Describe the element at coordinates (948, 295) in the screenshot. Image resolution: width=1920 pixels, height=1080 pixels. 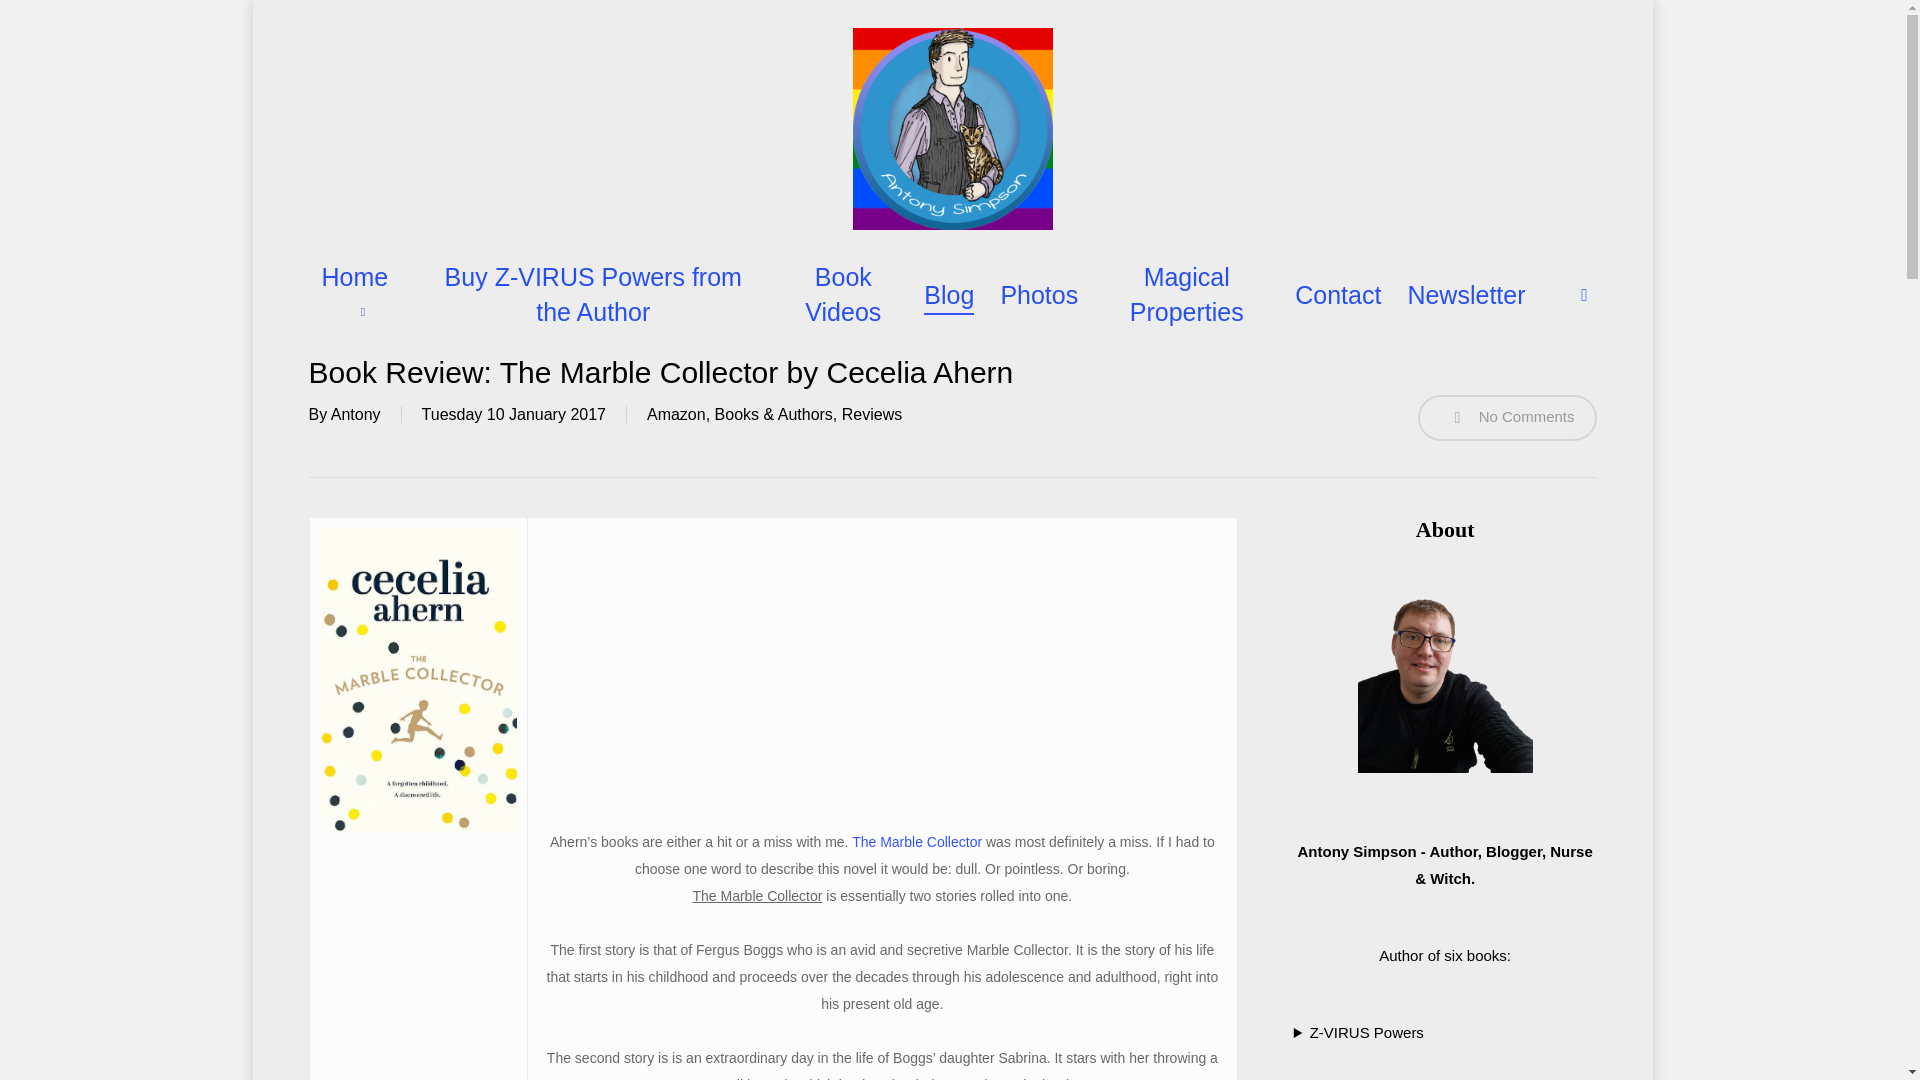
I see `Blog` at that location.